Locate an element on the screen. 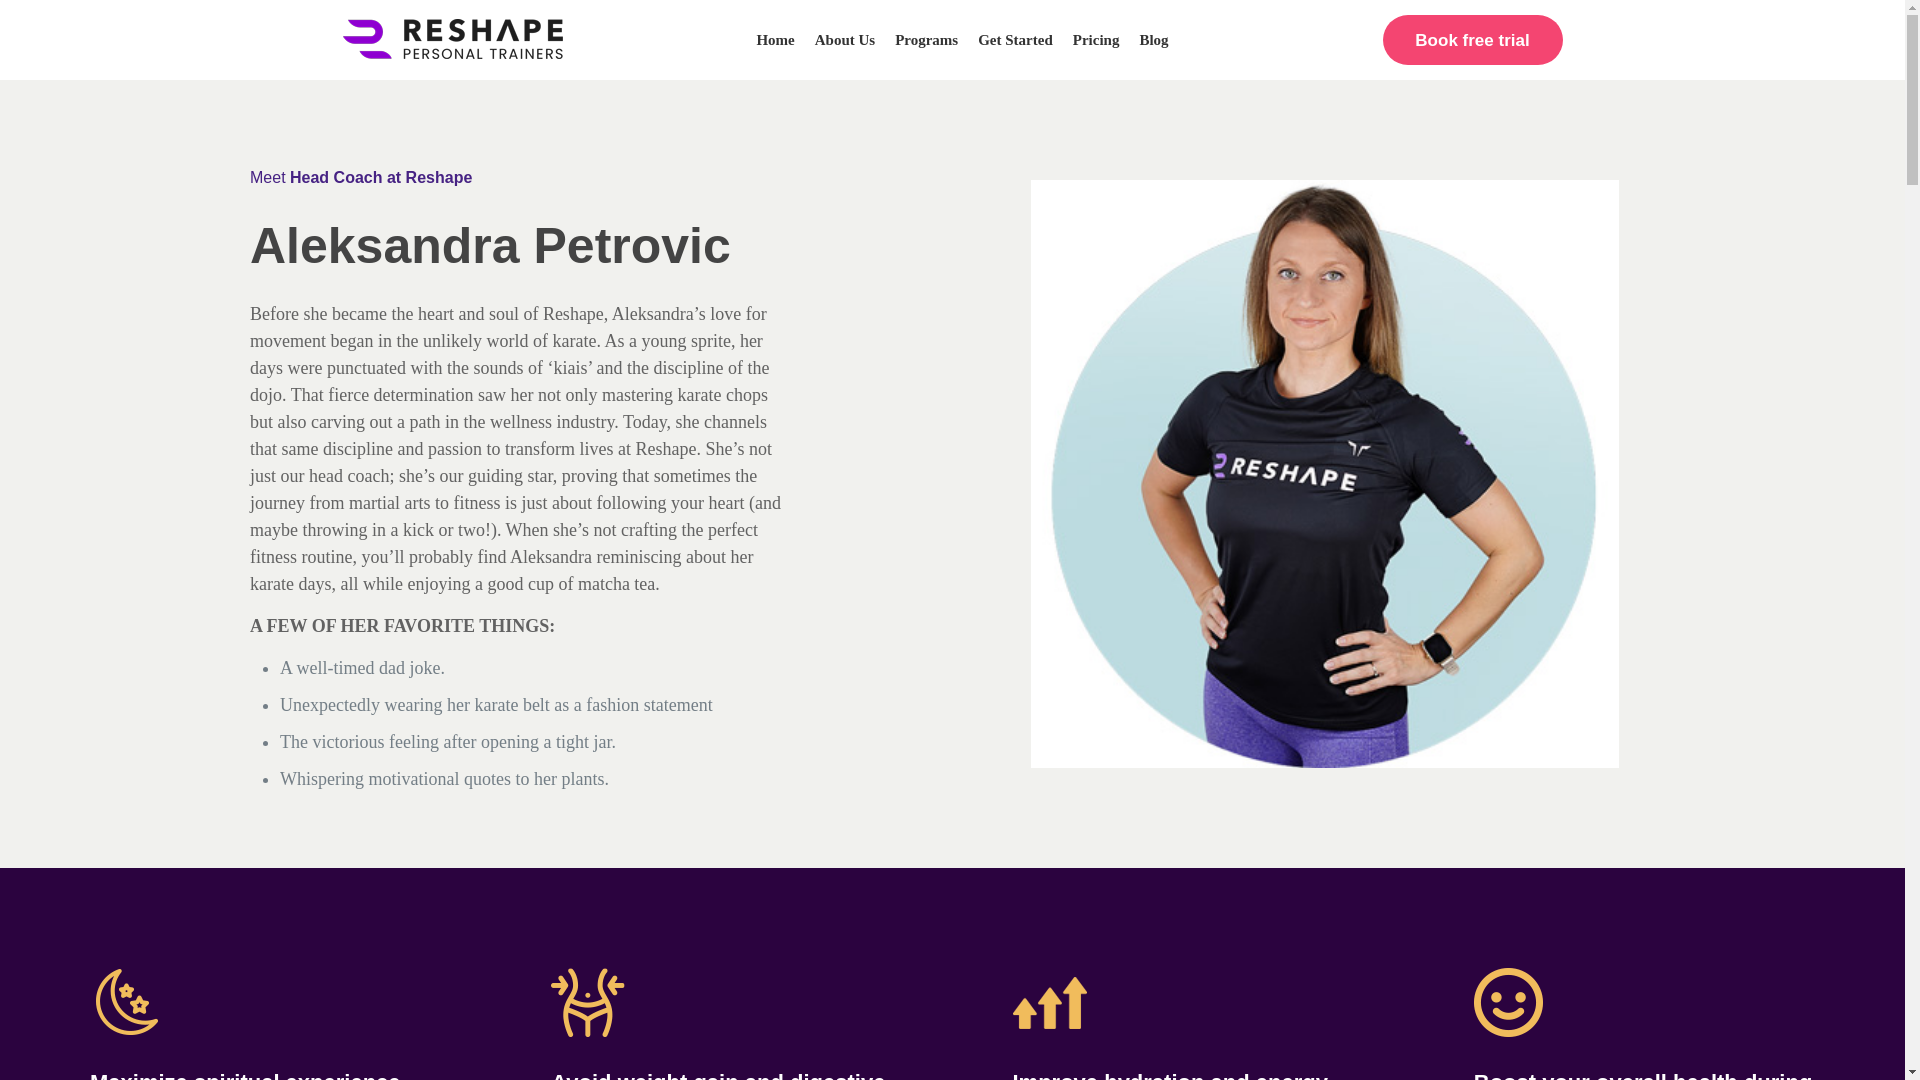 The width and height of the screenshot is (1920, 1080). Programs is located at coordinates (936, 40).